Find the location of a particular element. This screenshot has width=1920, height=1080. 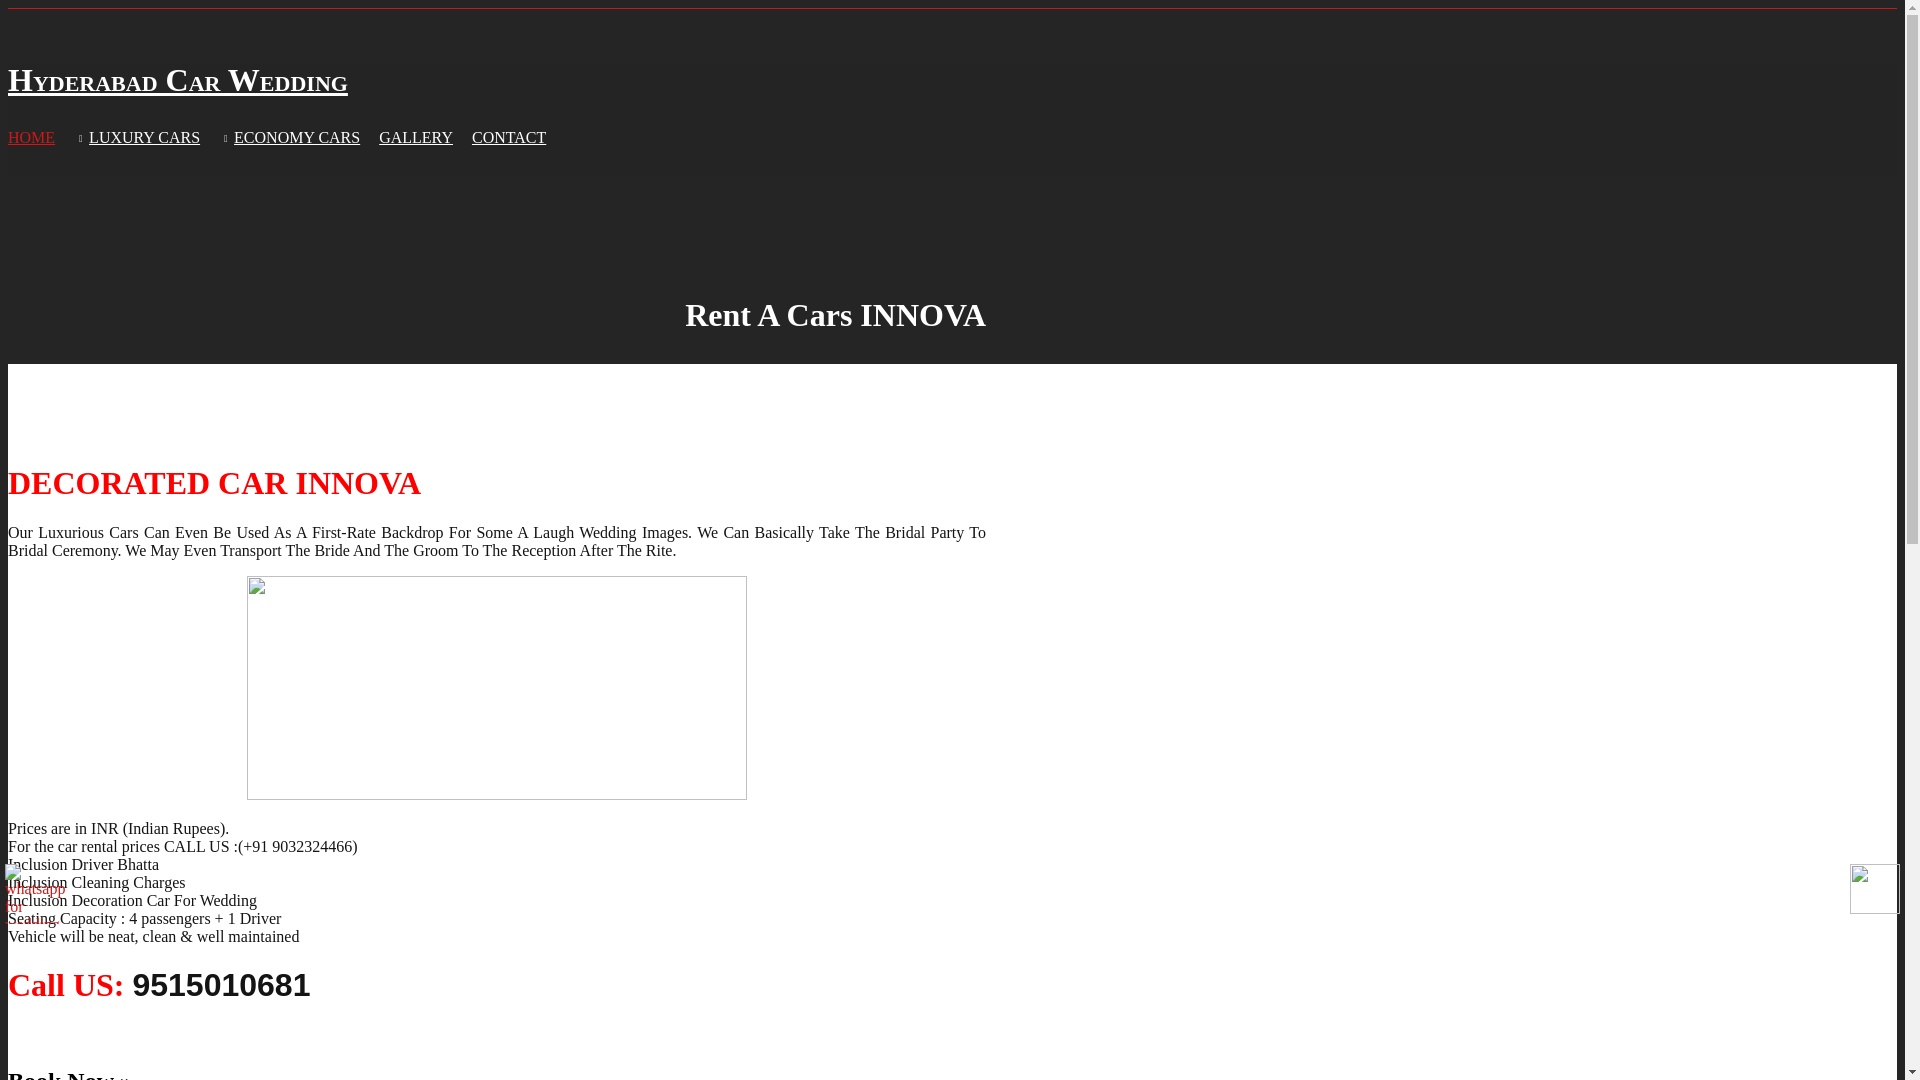

CONTACT is located at coordinates (508, 138).